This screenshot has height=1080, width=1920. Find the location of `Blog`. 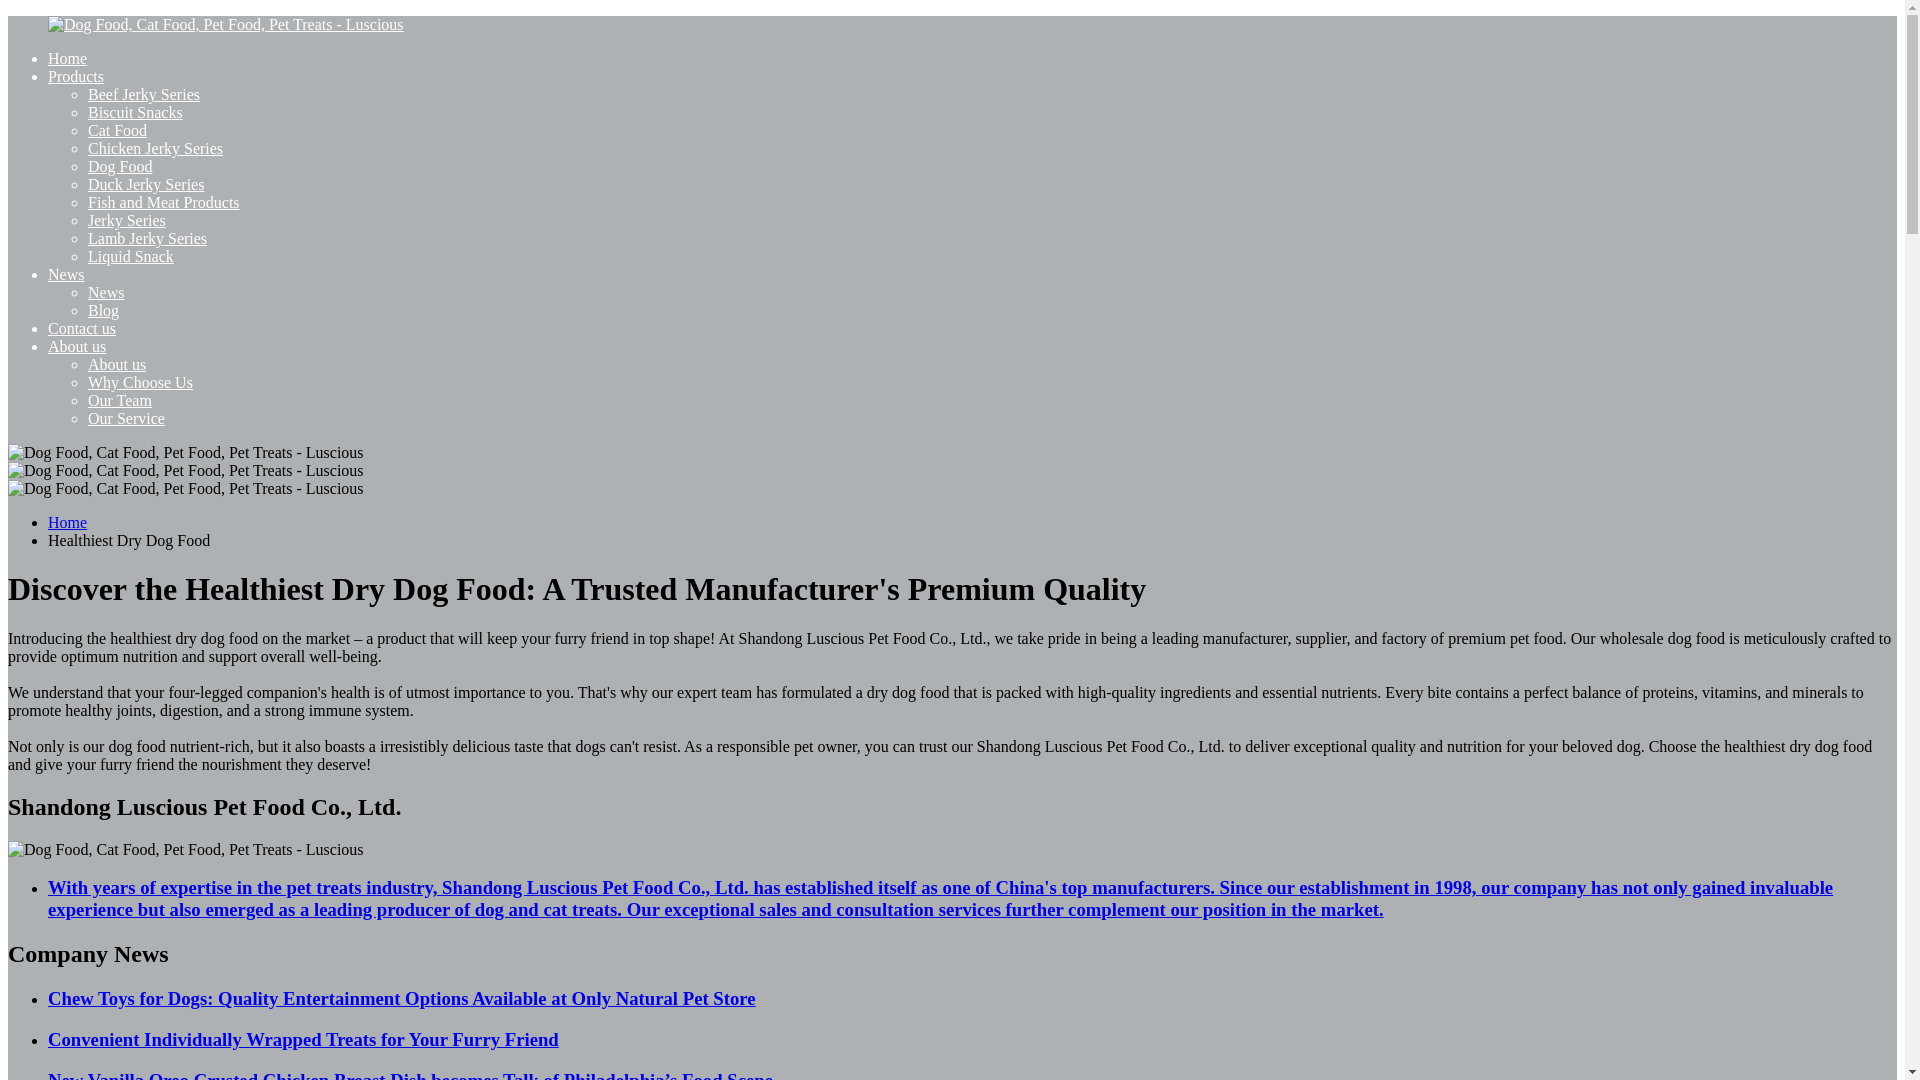

Blog is located at coordinates (104, 310).